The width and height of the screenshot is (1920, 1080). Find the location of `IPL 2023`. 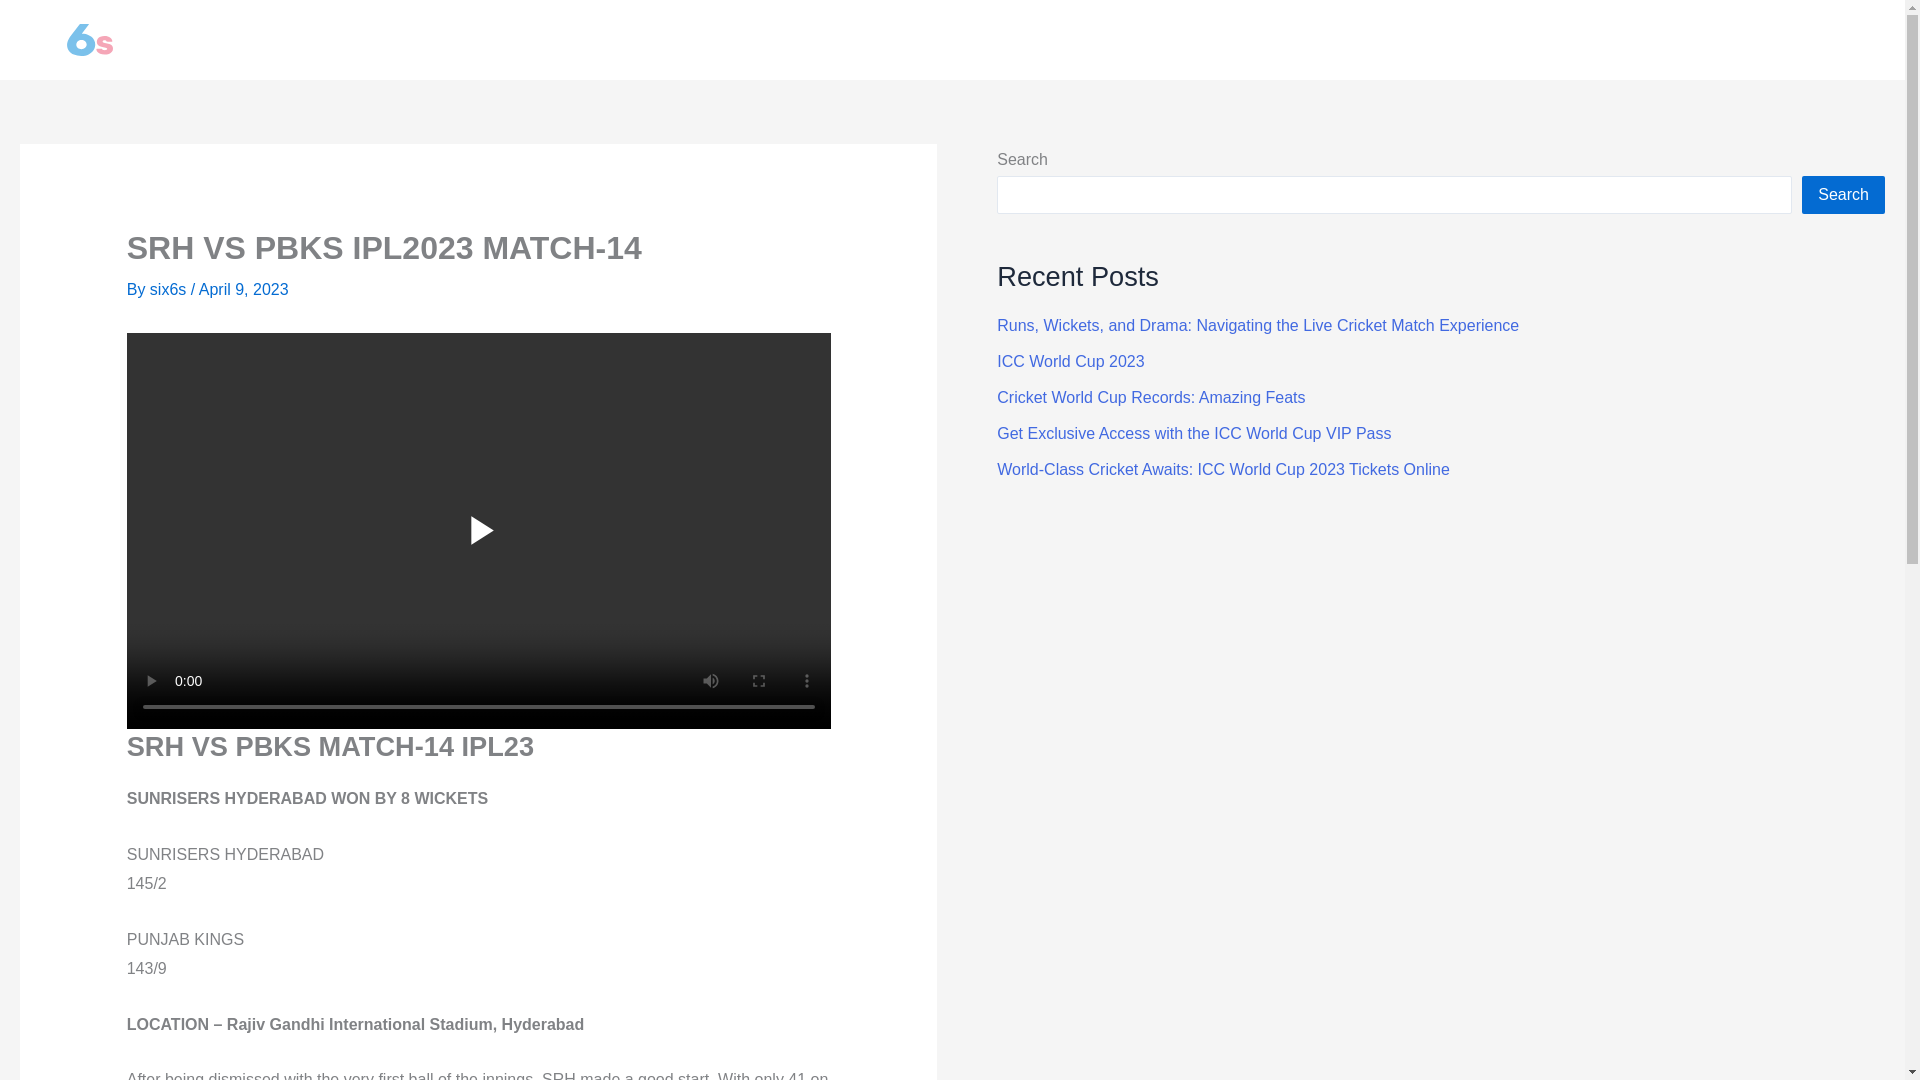

IPL 2023 is located at coordinates (1728, 40).